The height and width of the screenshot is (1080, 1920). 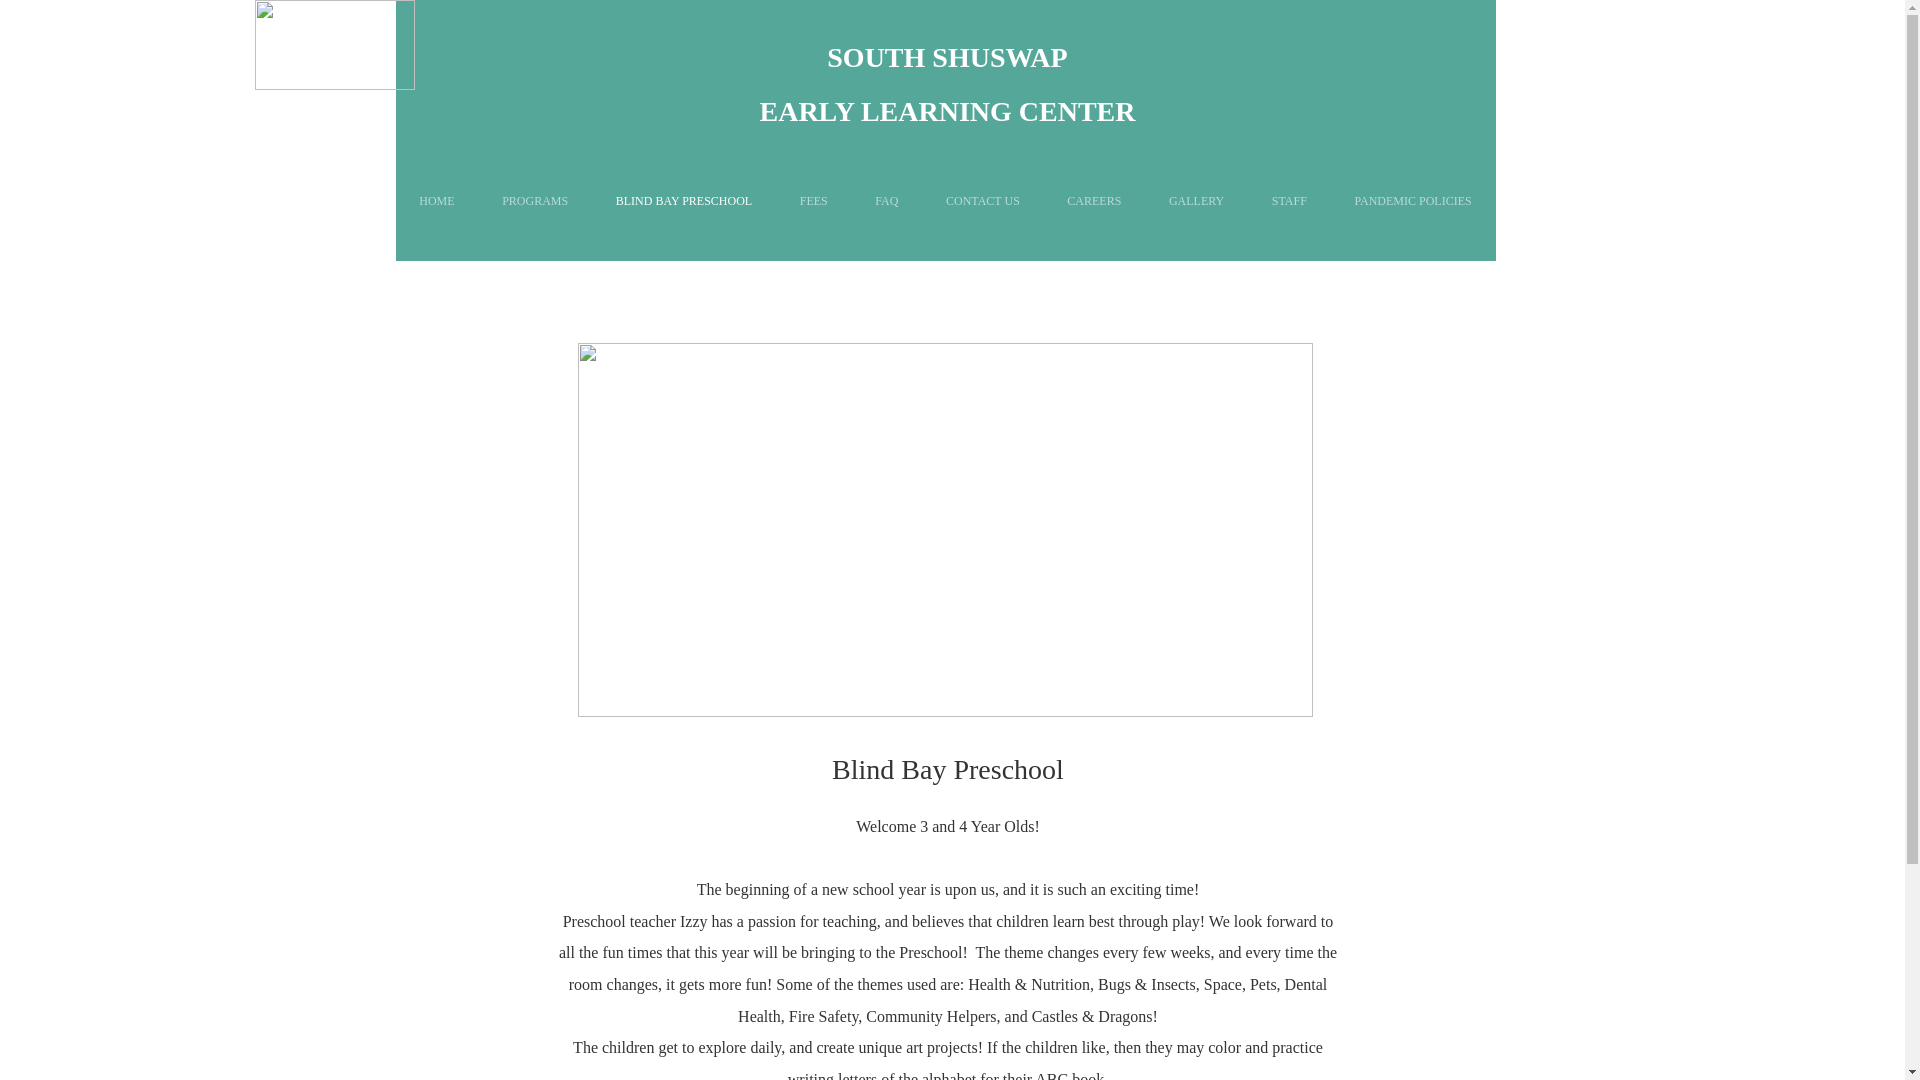 I want to click on FEES, so click(x=814, y=200).